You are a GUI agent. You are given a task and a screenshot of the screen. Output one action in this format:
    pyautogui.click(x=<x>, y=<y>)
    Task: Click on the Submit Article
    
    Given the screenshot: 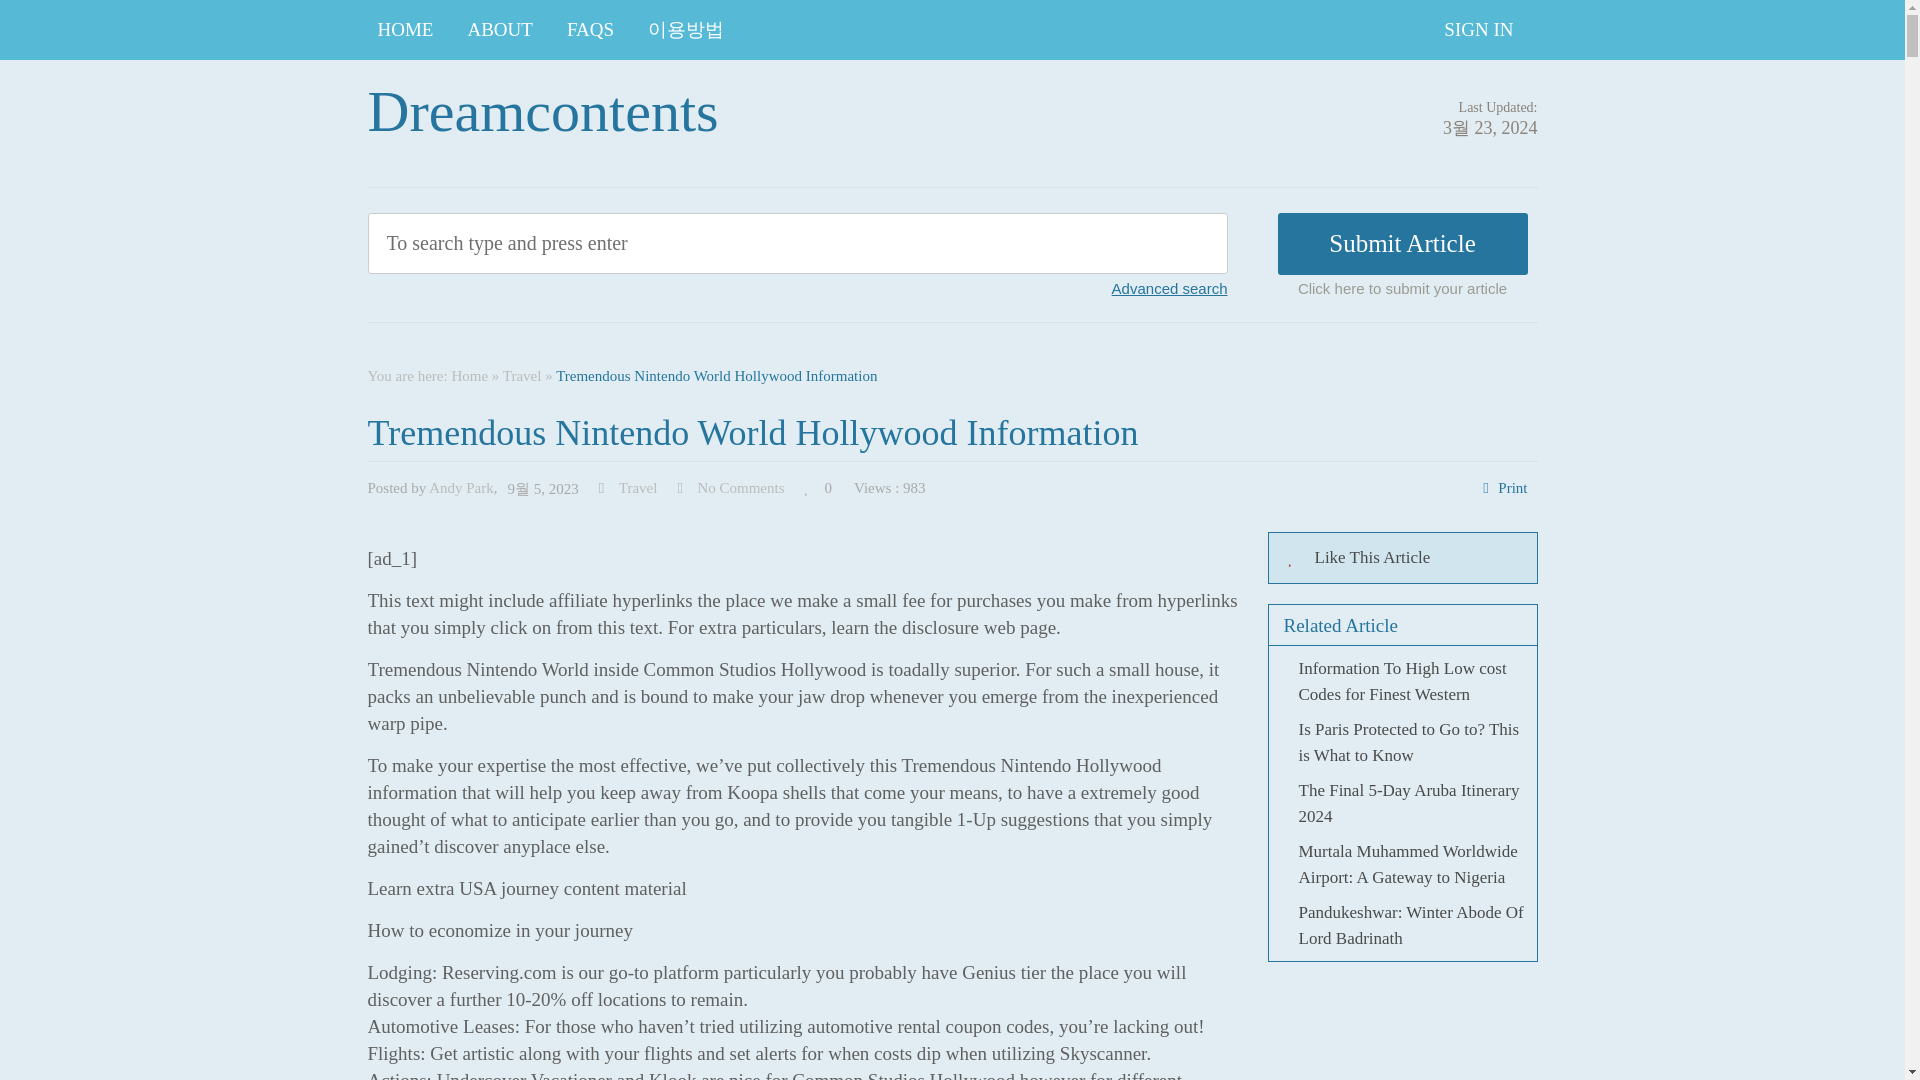 What is the action you would take?
    pyautogui.click(x=1403, y=244)
    